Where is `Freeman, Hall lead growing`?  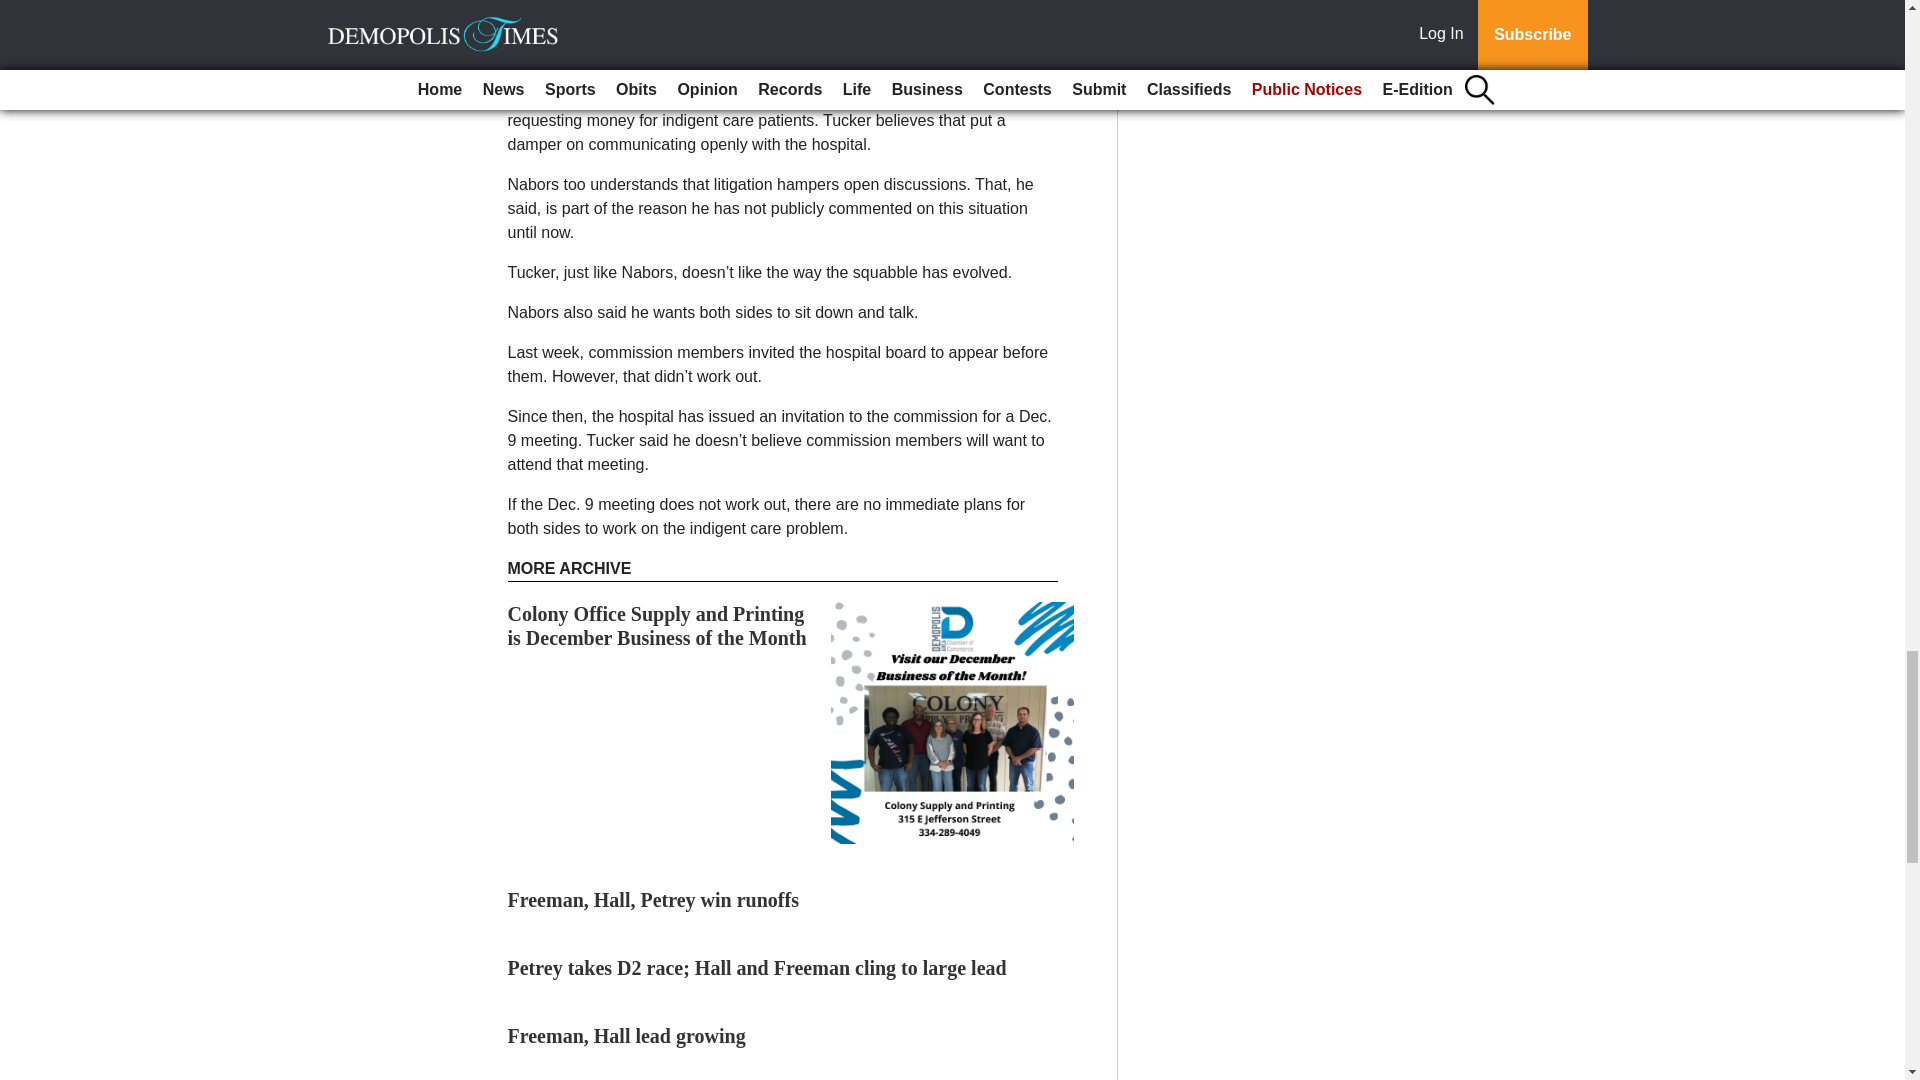 Freeman, Hall lead growing is located at coordinates (627, 1035).